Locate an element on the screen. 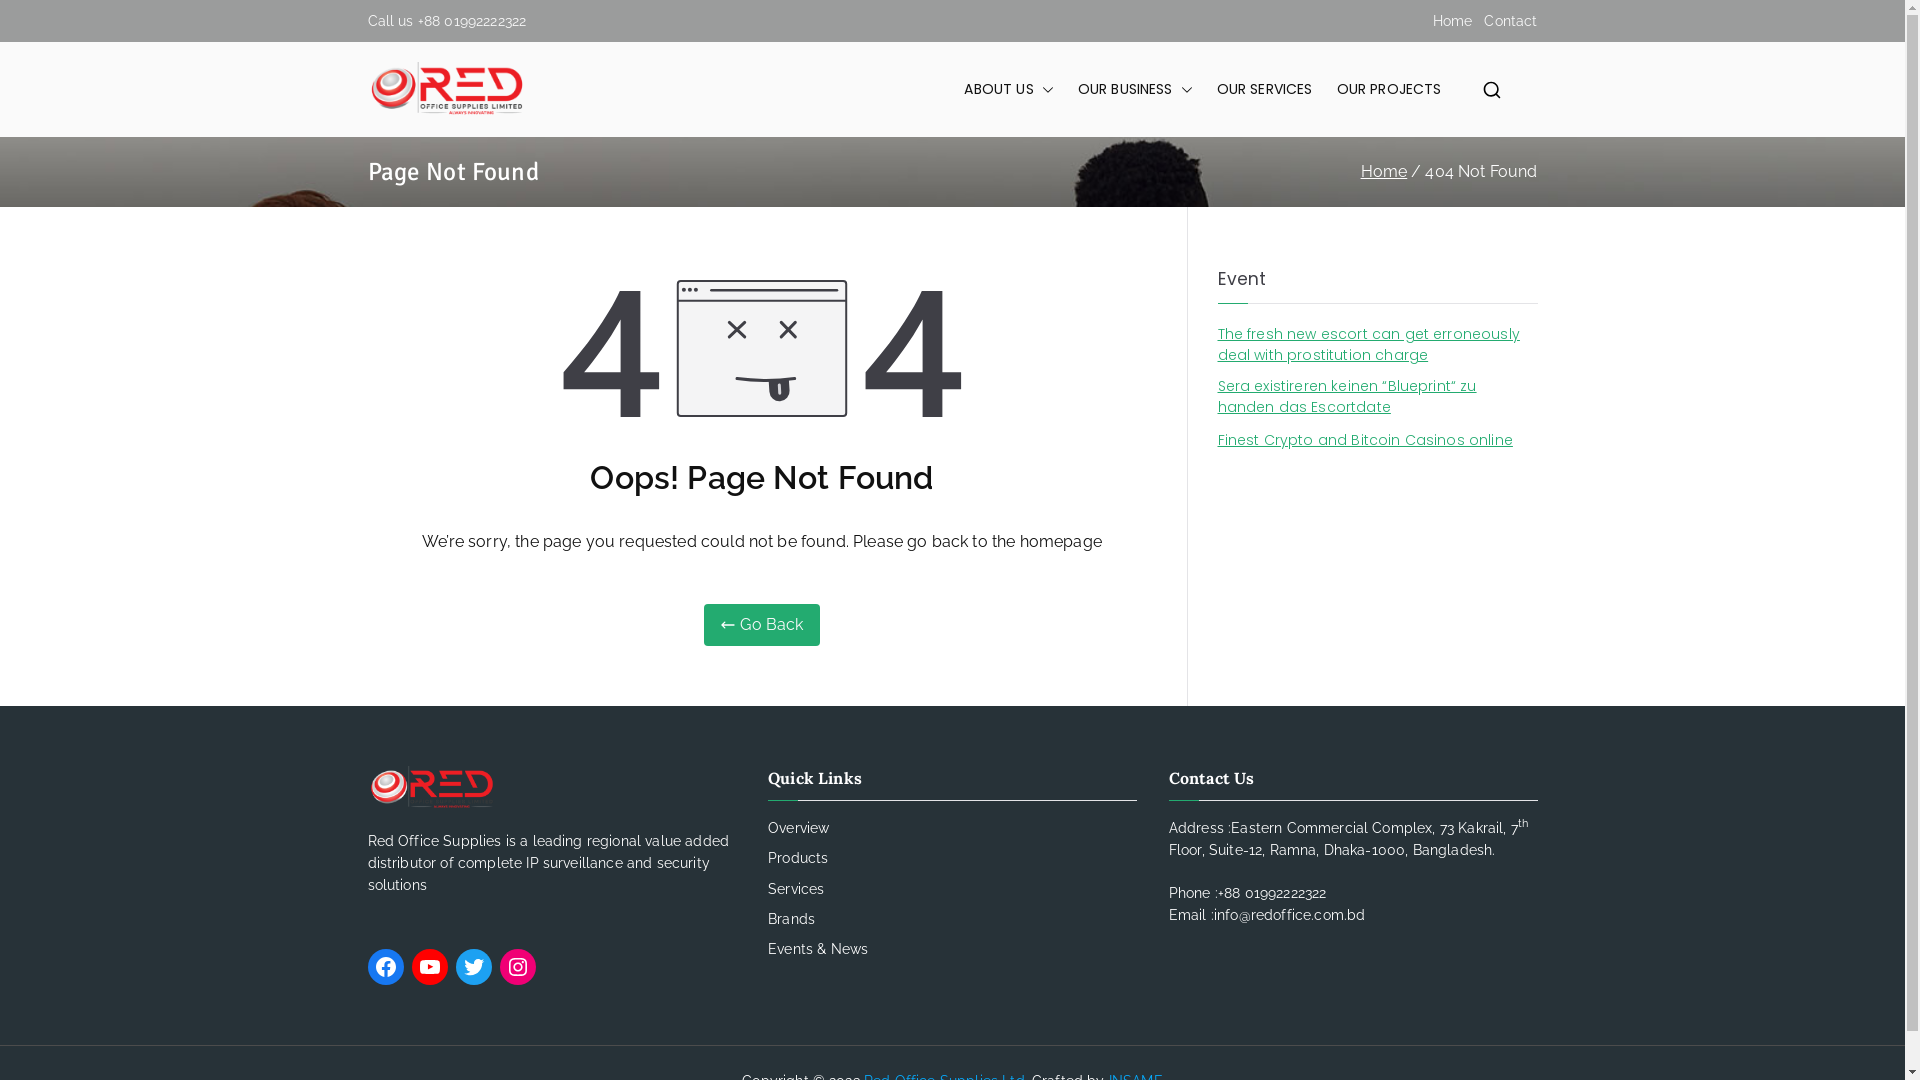 The width and height of the screenshot is (1920, 1080). Overview is located at coordinates (952, 828).